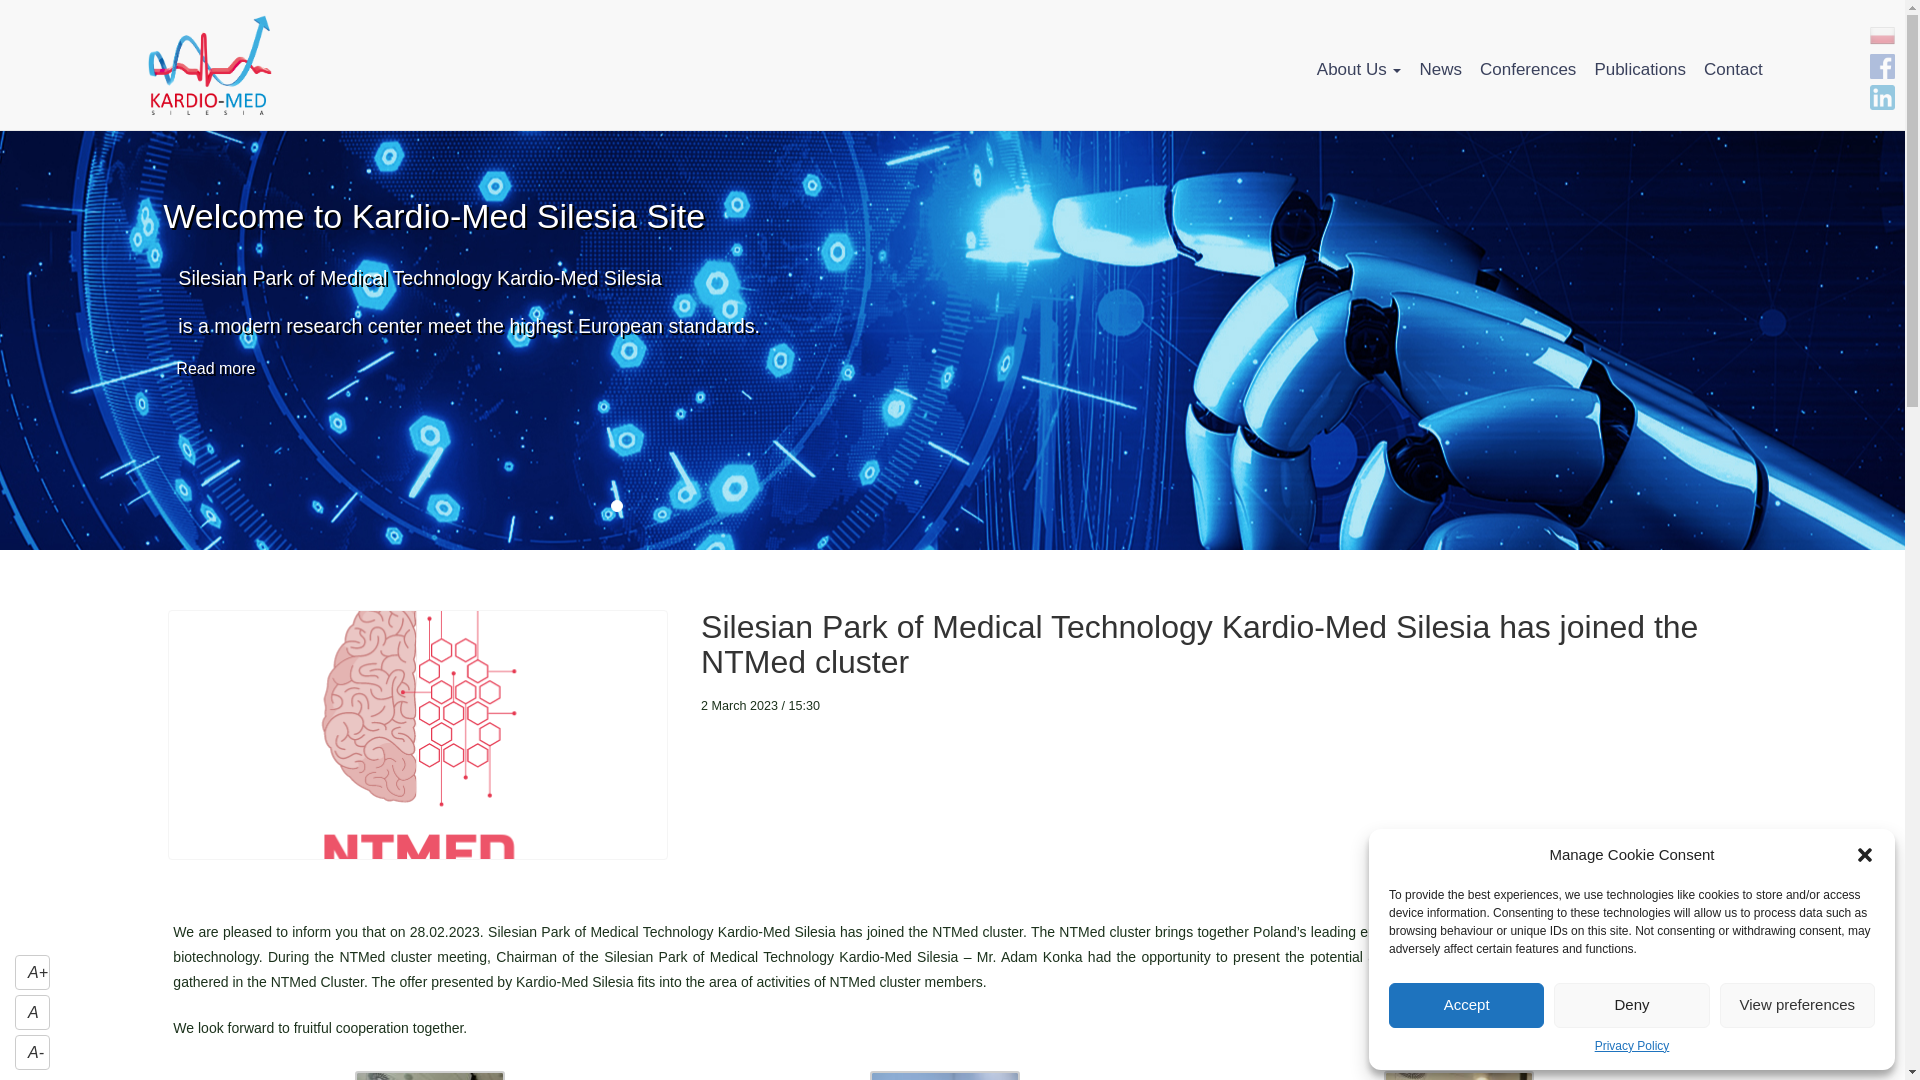 Image resolution: width=1920 pixels, height=1080 pixels. What do you see at coordinates (1632, 1046) in the screenshot?
I see `Privacy Policy` at bounding box center [1632, 1046].